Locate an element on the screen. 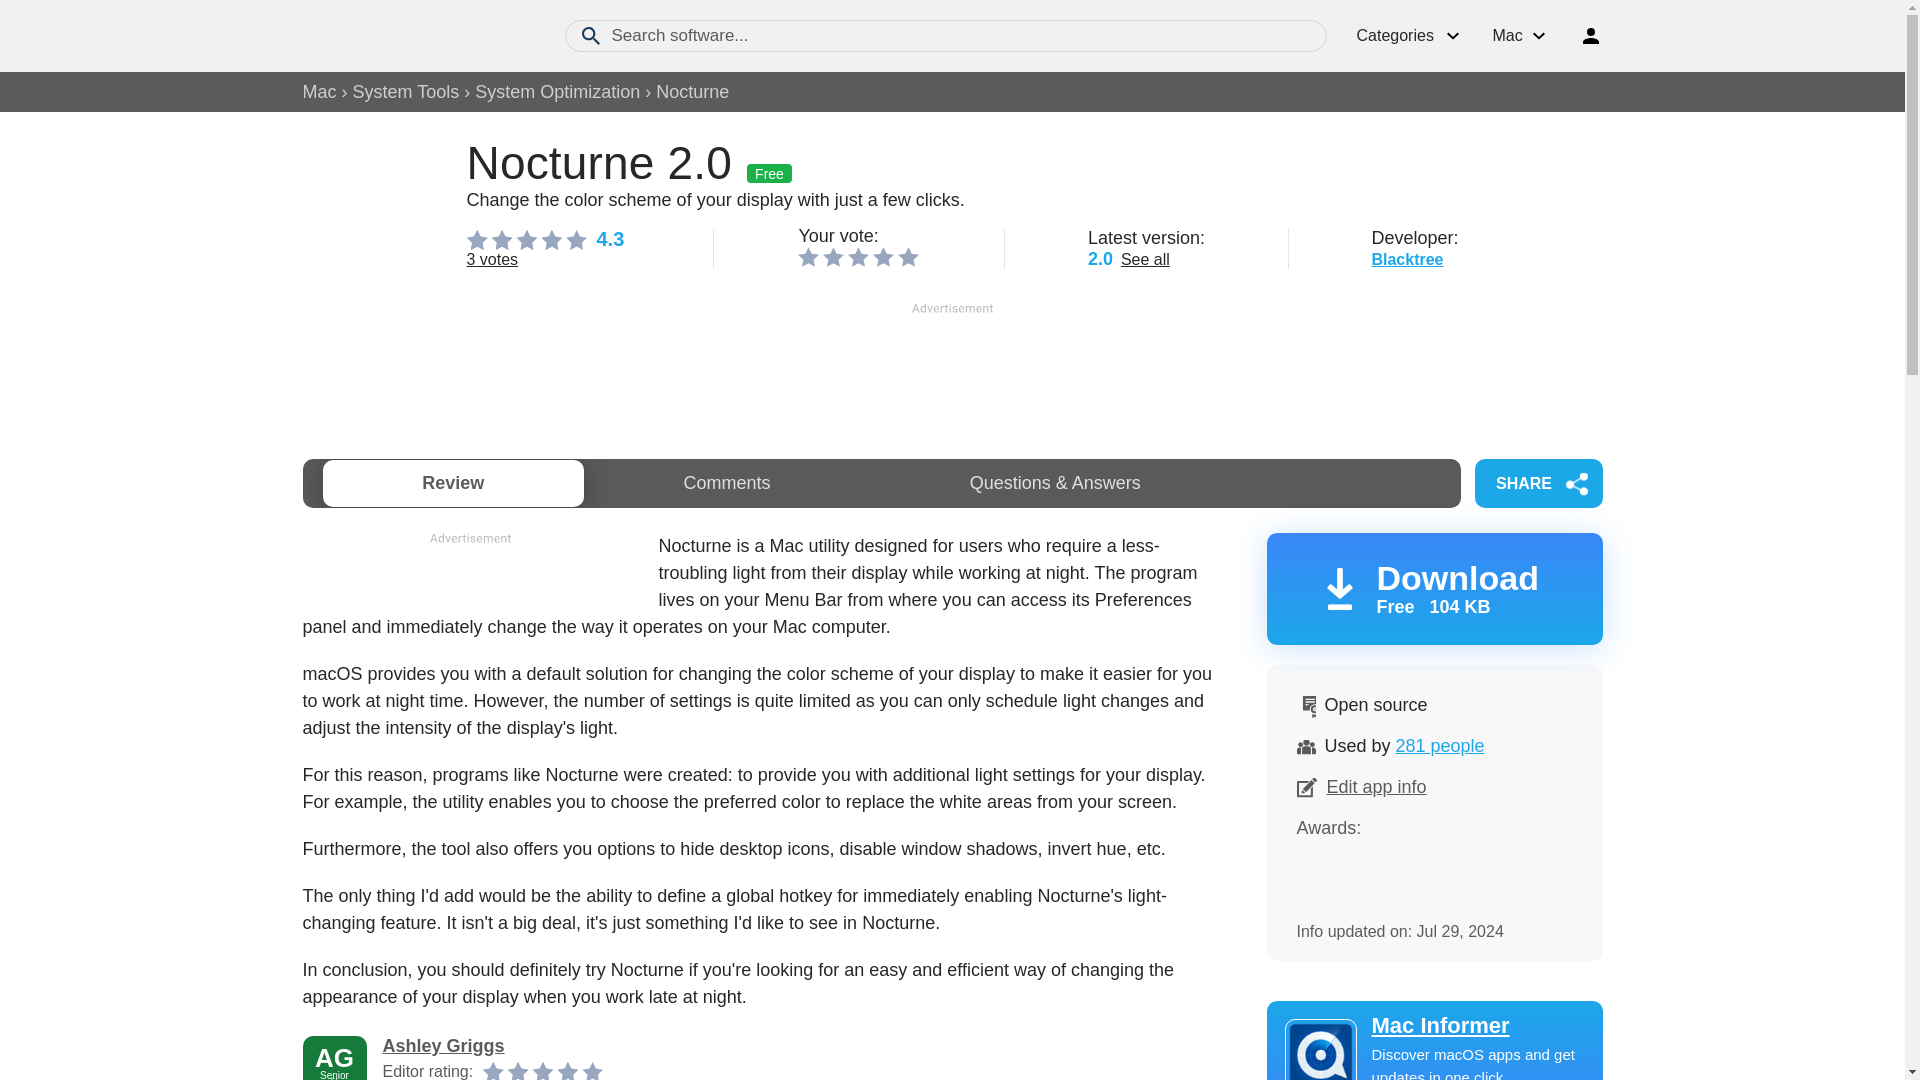 This screenshot has height=1080, width=1920. Download Nocturne is located at coordinates (1433, 588).